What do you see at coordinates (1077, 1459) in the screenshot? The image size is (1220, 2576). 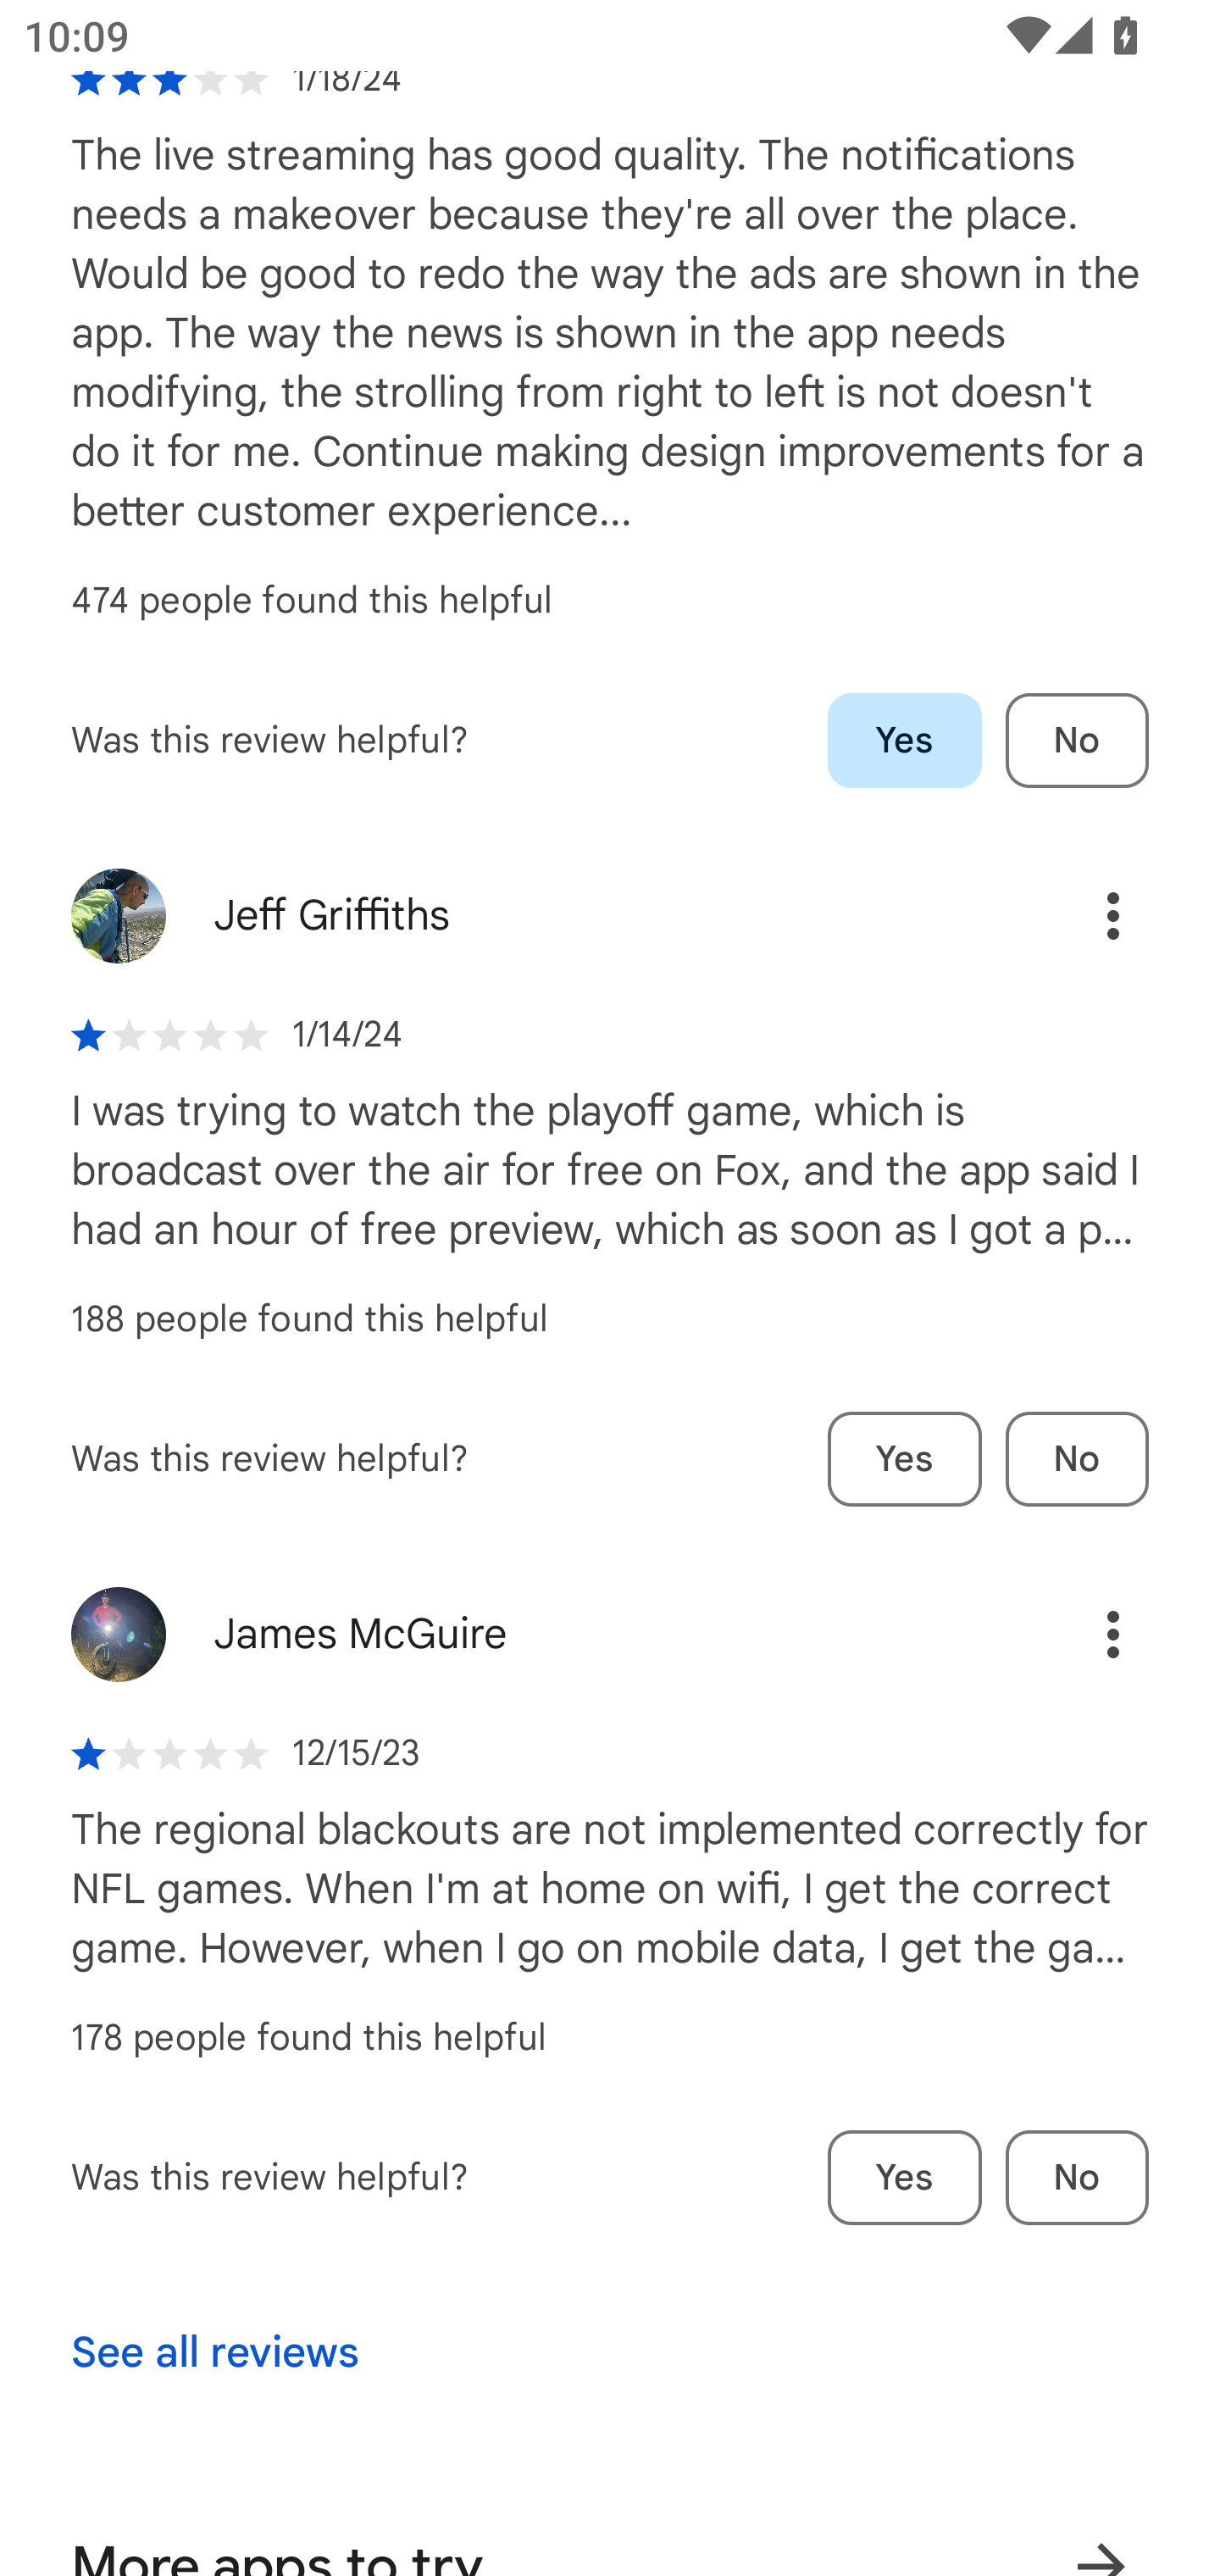 I see `No` at bounding box center [1077, 1459].